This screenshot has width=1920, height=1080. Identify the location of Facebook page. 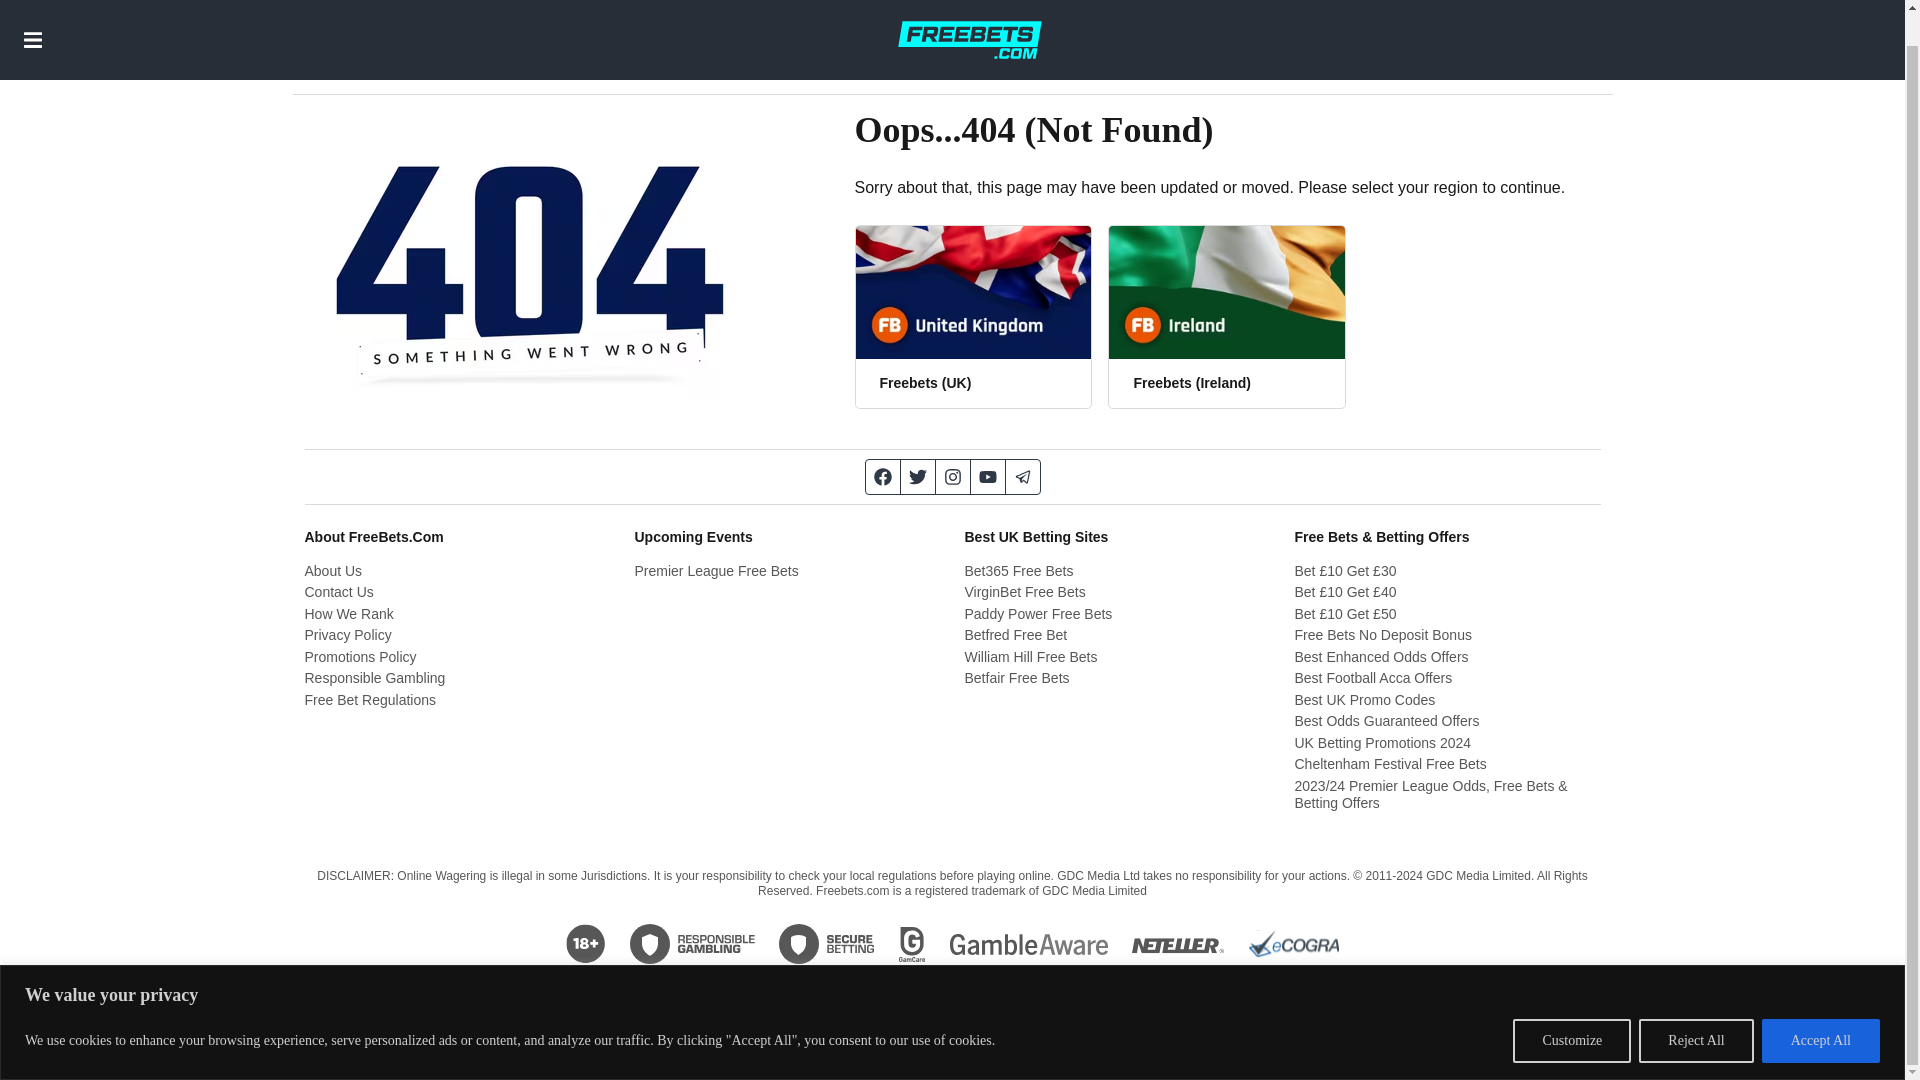
(882, 476).